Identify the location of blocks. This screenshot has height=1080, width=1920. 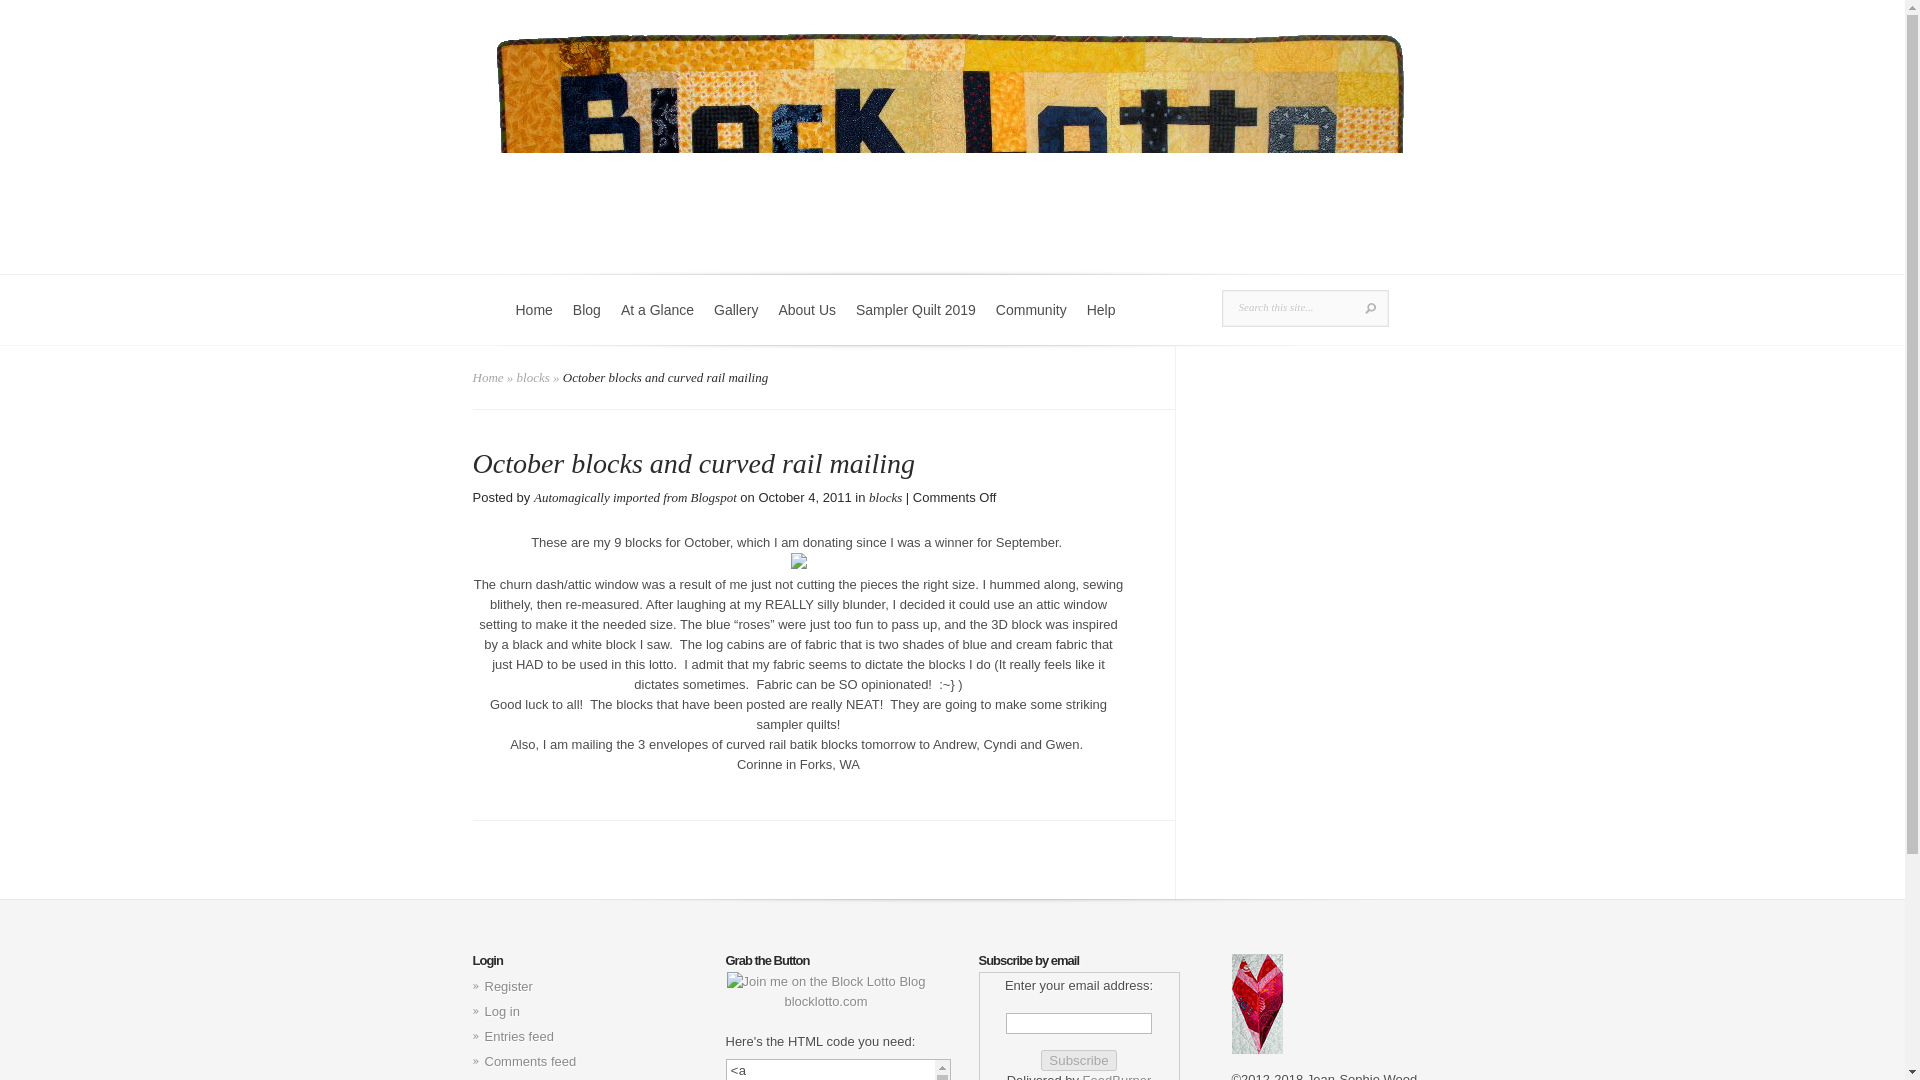
(886, 498).